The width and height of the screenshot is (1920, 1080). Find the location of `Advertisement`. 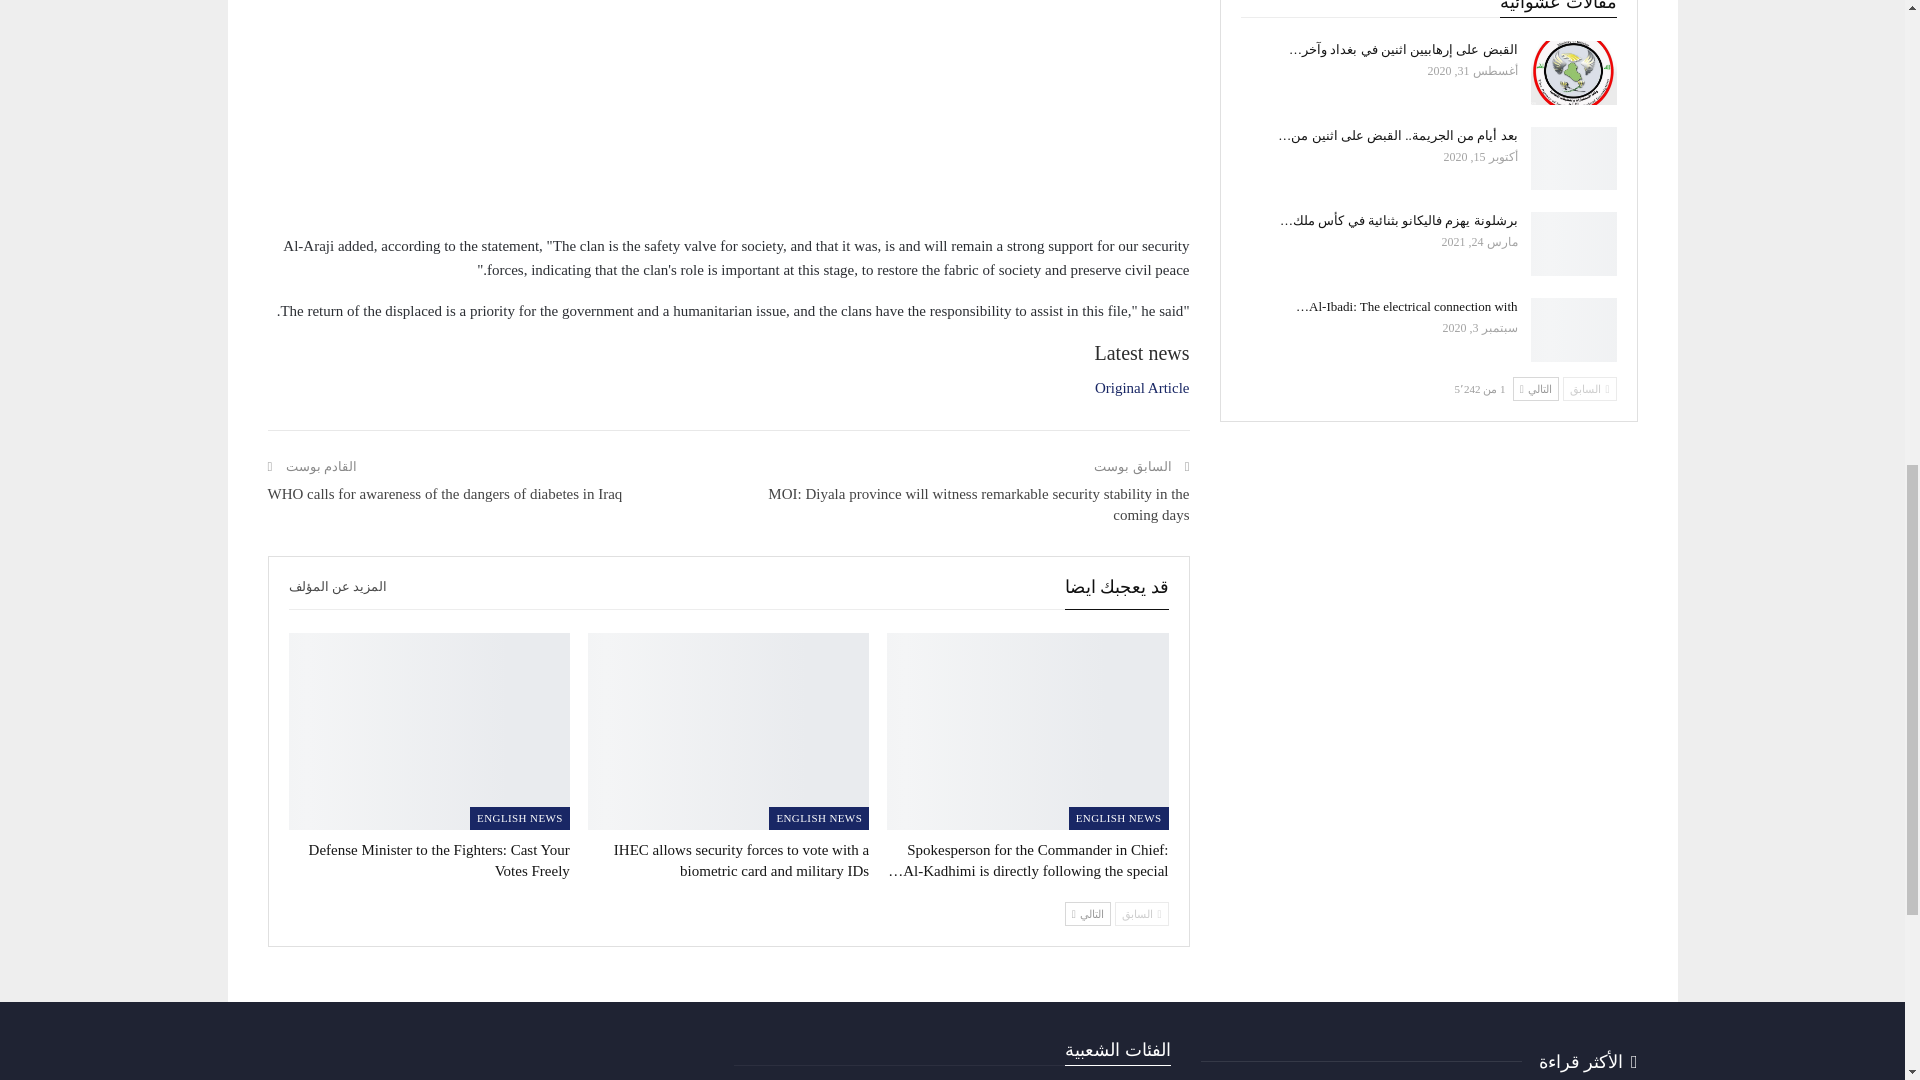

Advertisement is located at coordinates (729, 111).